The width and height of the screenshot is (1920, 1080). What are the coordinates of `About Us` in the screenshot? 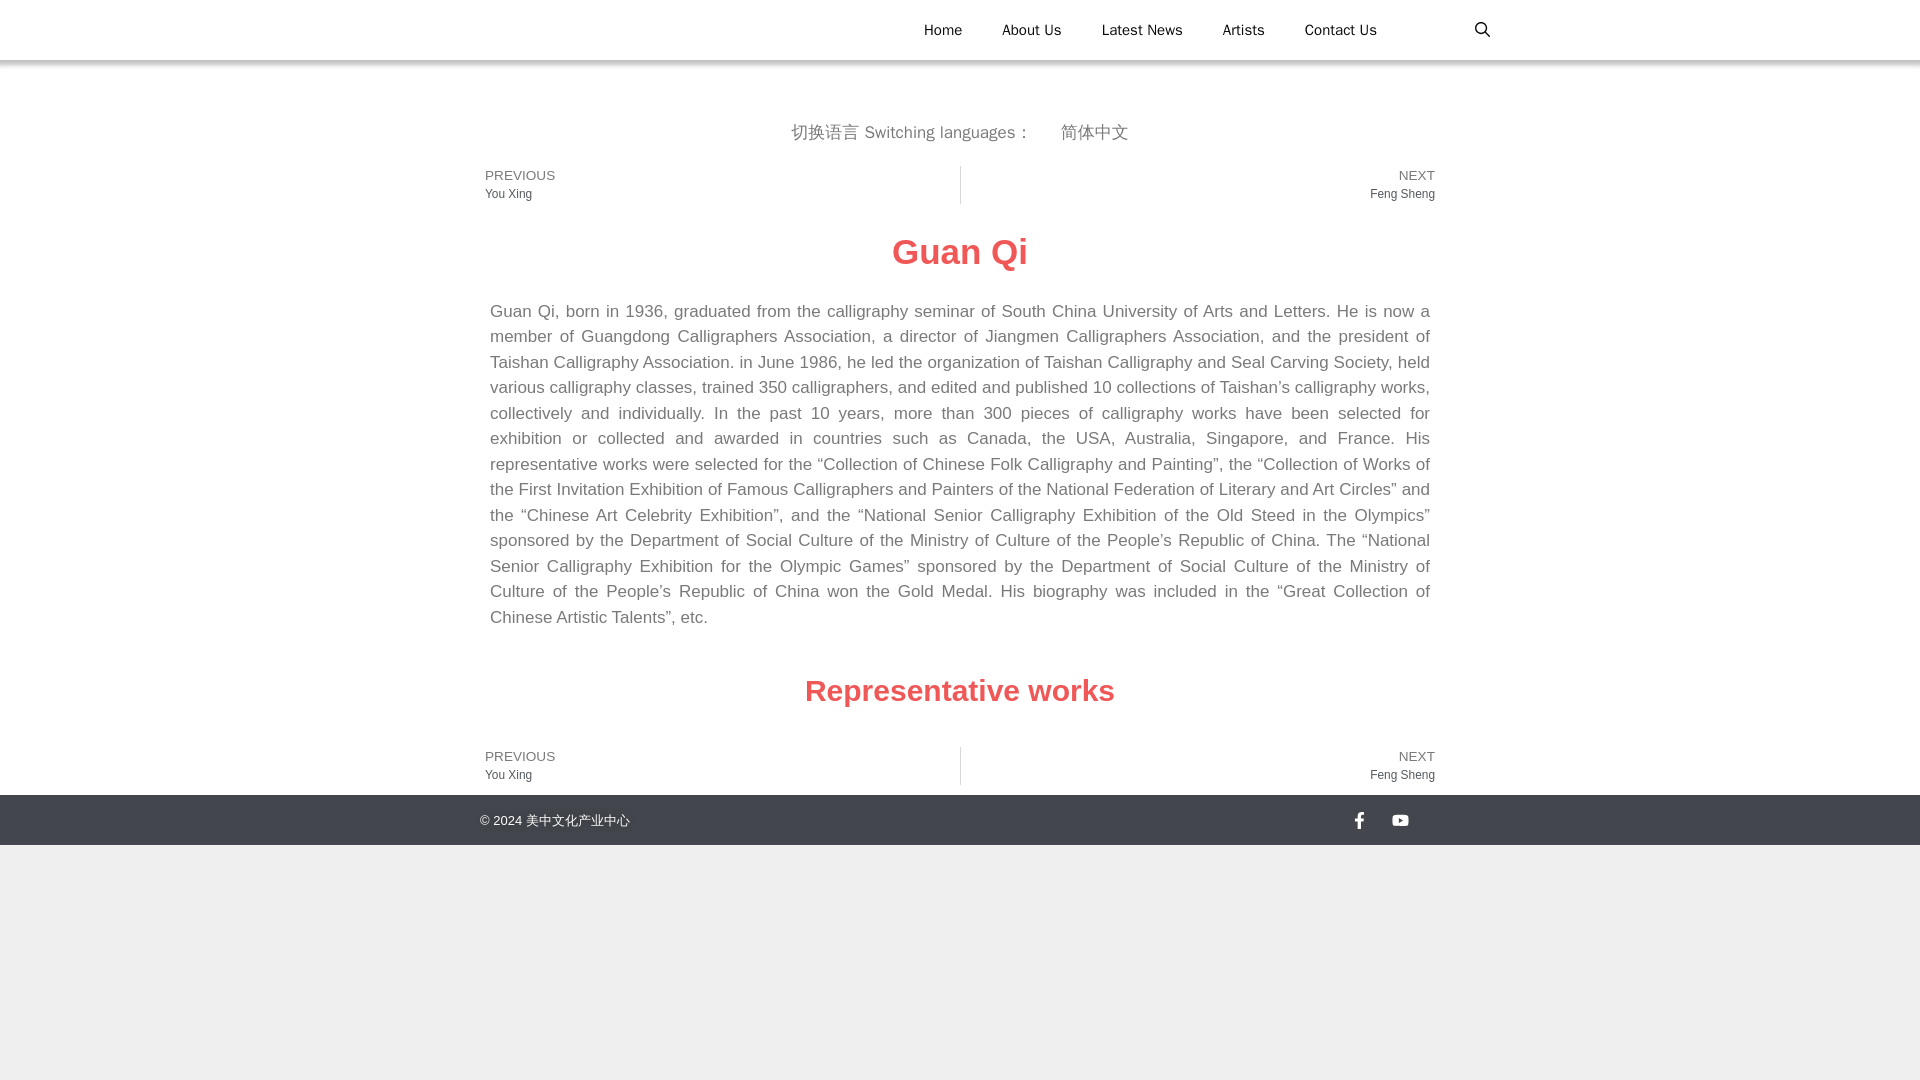 It's located at (715, 766).